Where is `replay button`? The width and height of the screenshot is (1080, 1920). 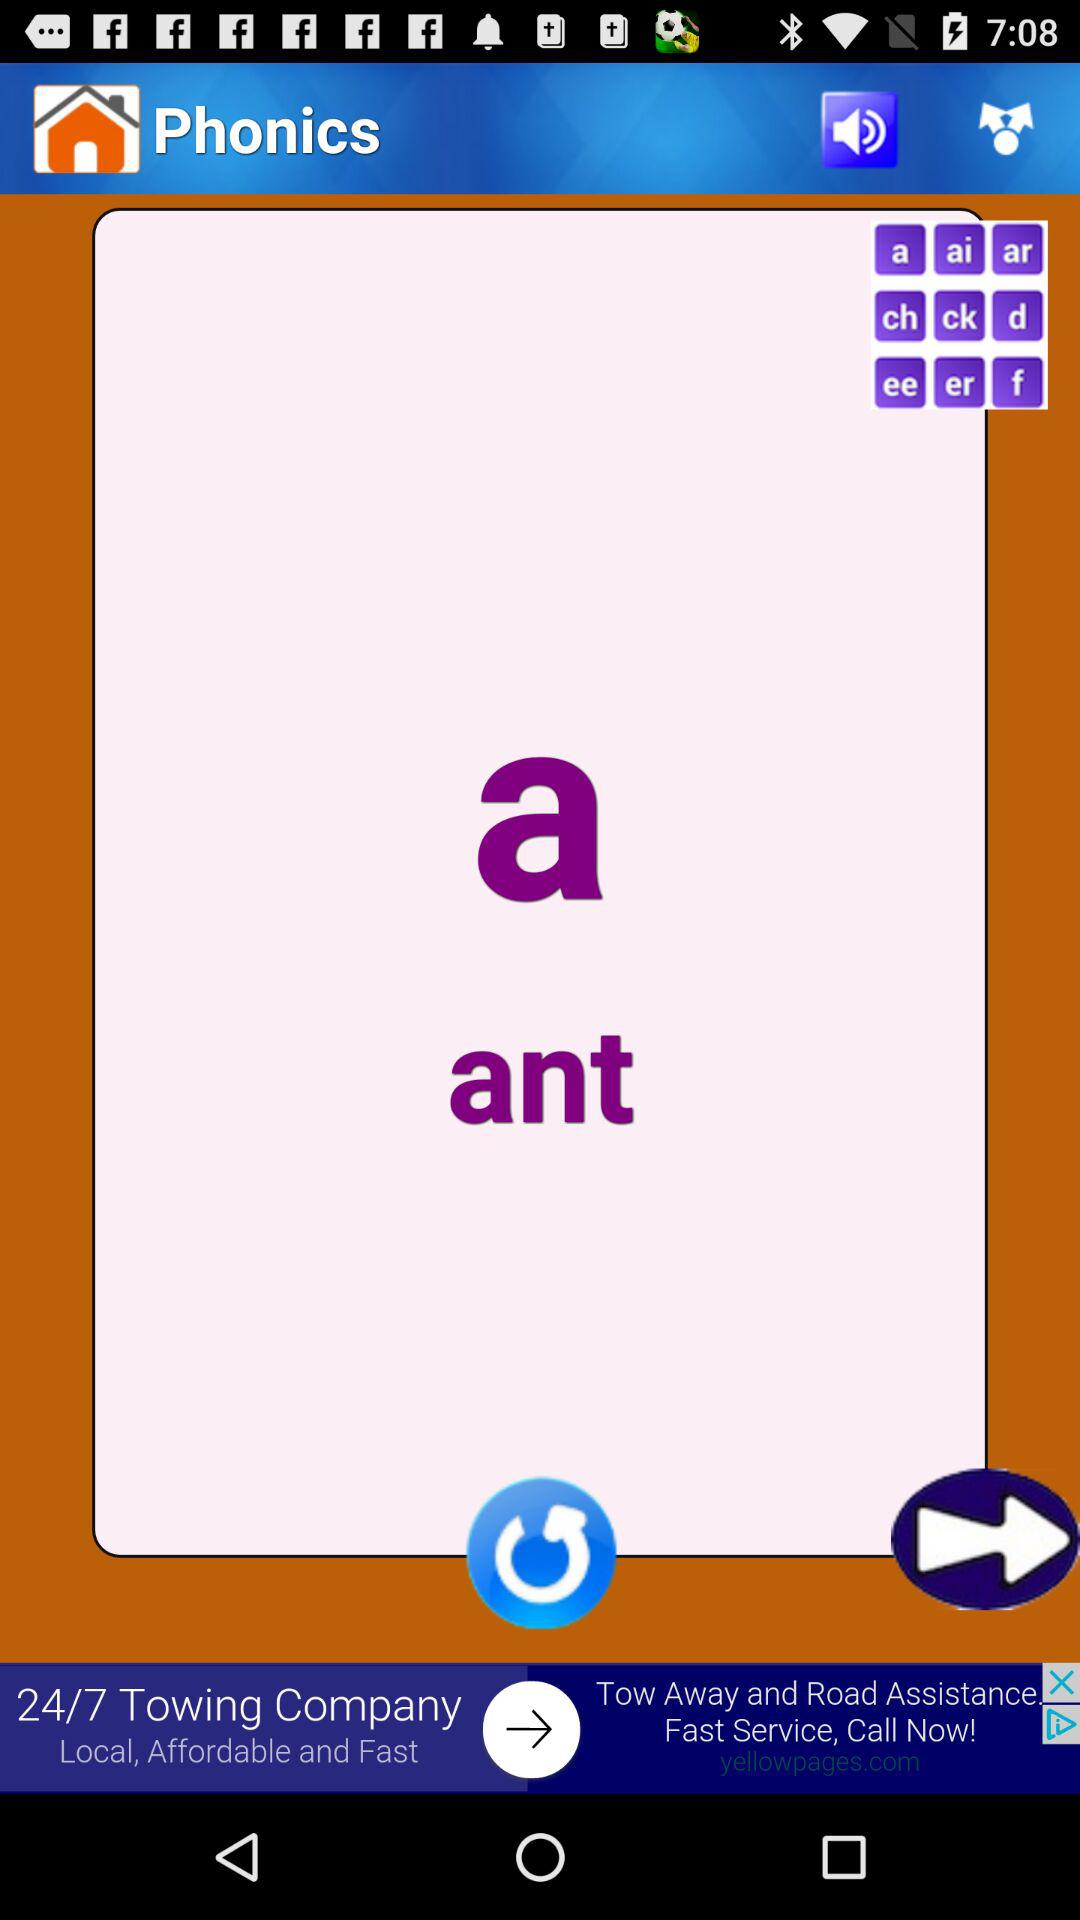 replay button is located at coordinates (540, 1552).